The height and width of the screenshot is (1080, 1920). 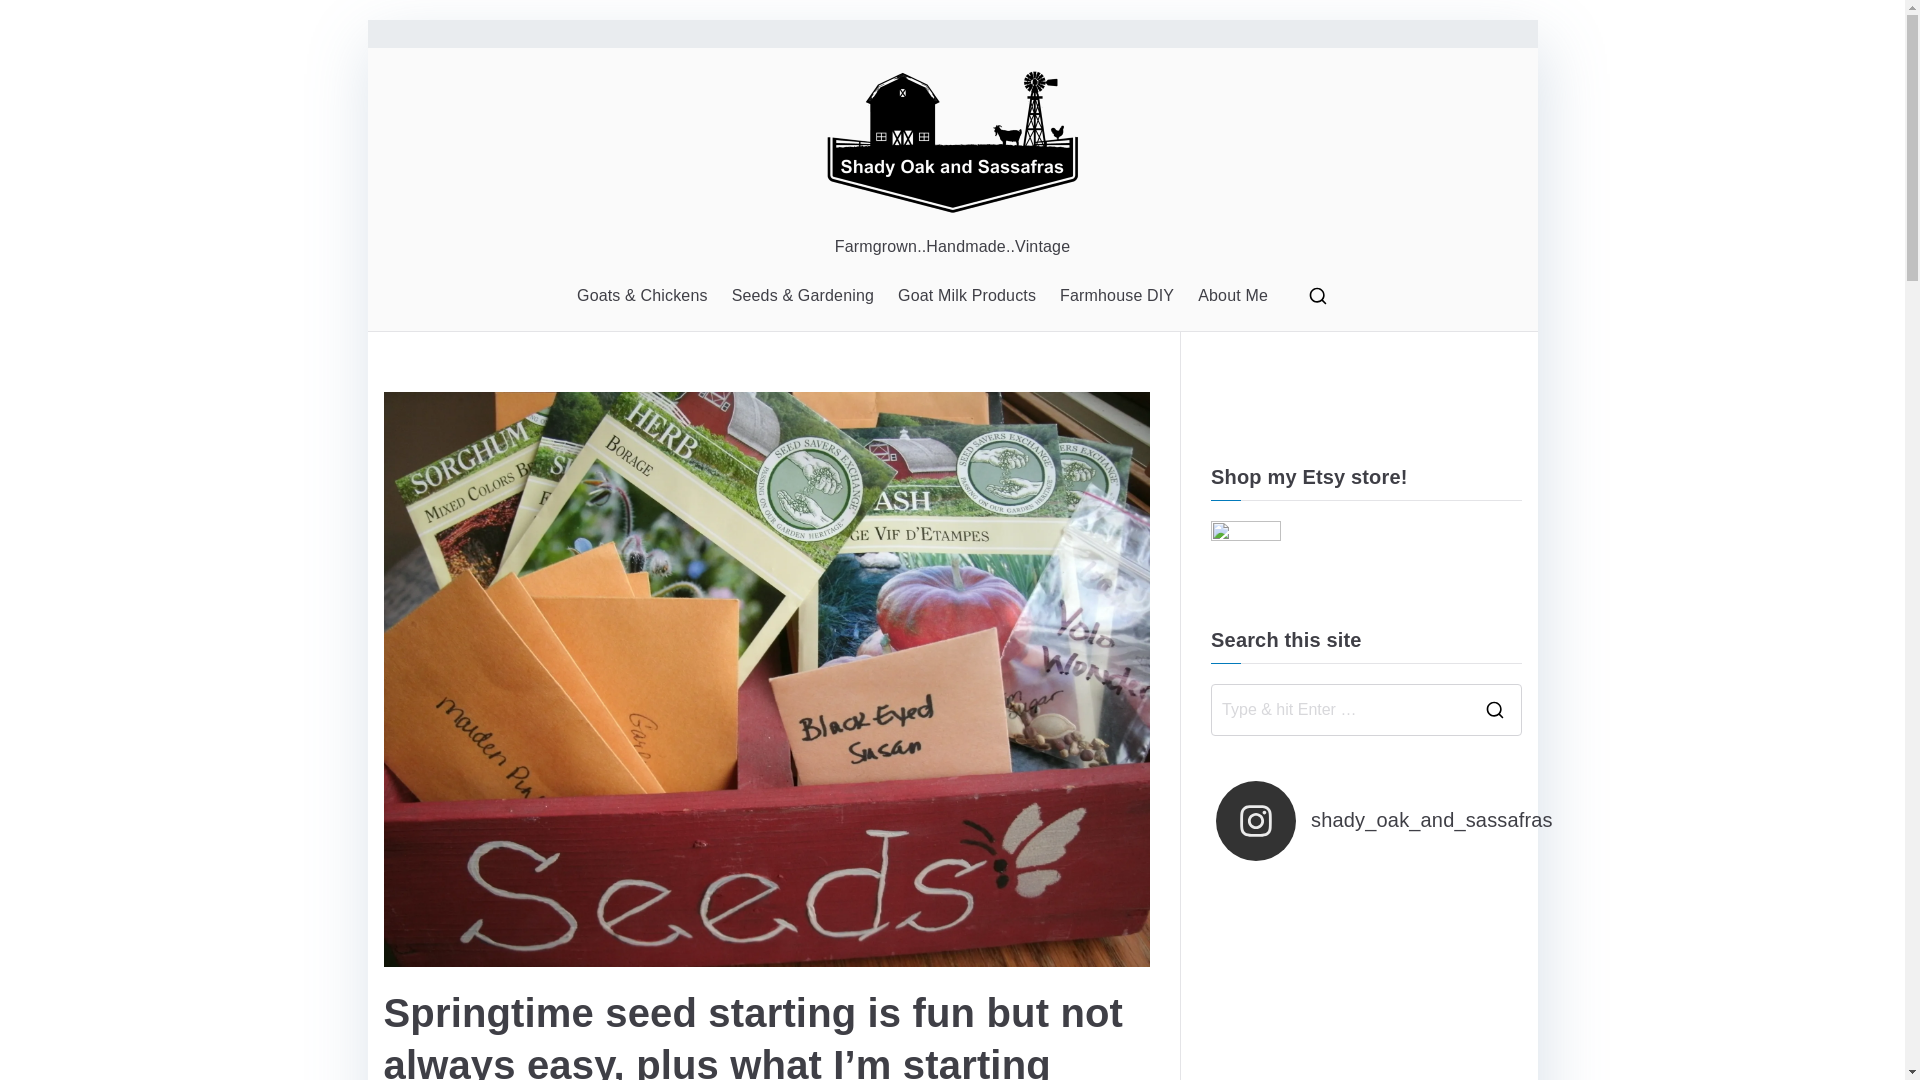 I want to click on Search, so click(x=36, y=24).